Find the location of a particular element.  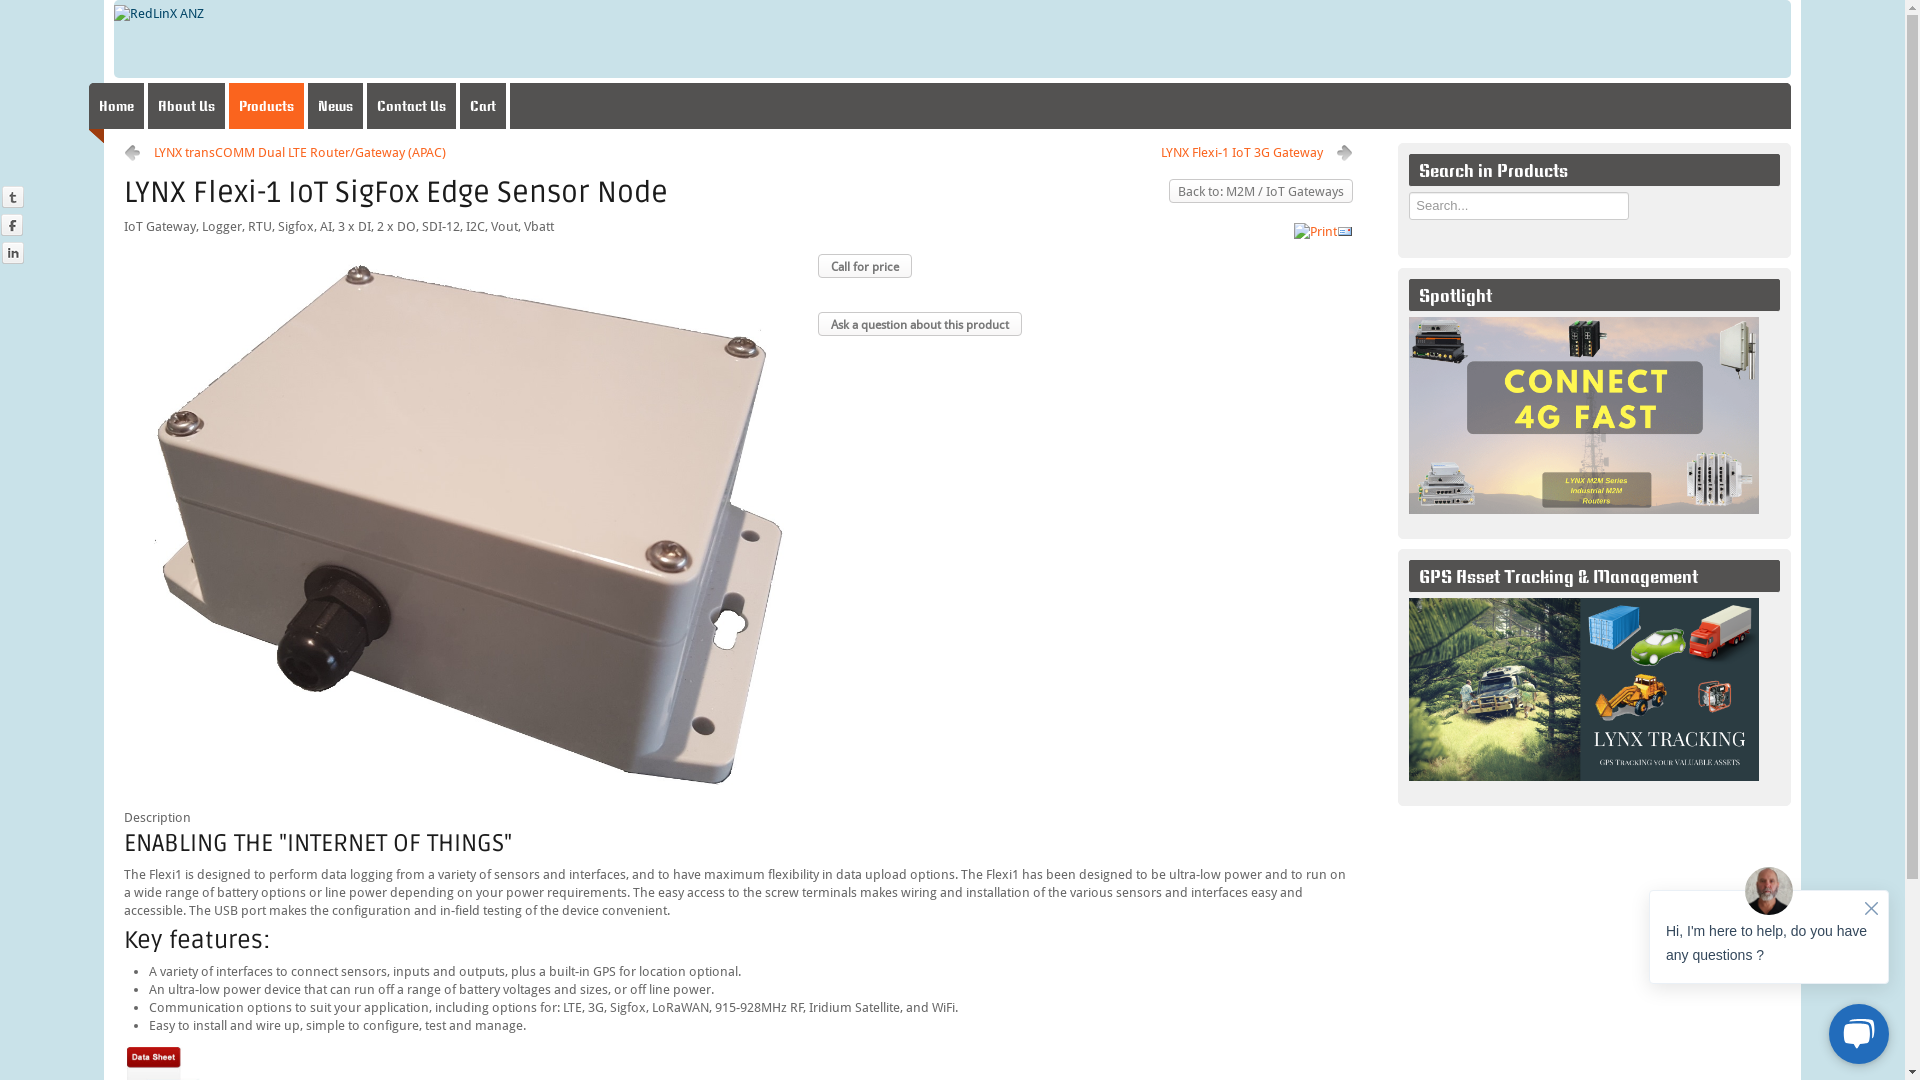

Facebook is located at coordinates (12, 224).